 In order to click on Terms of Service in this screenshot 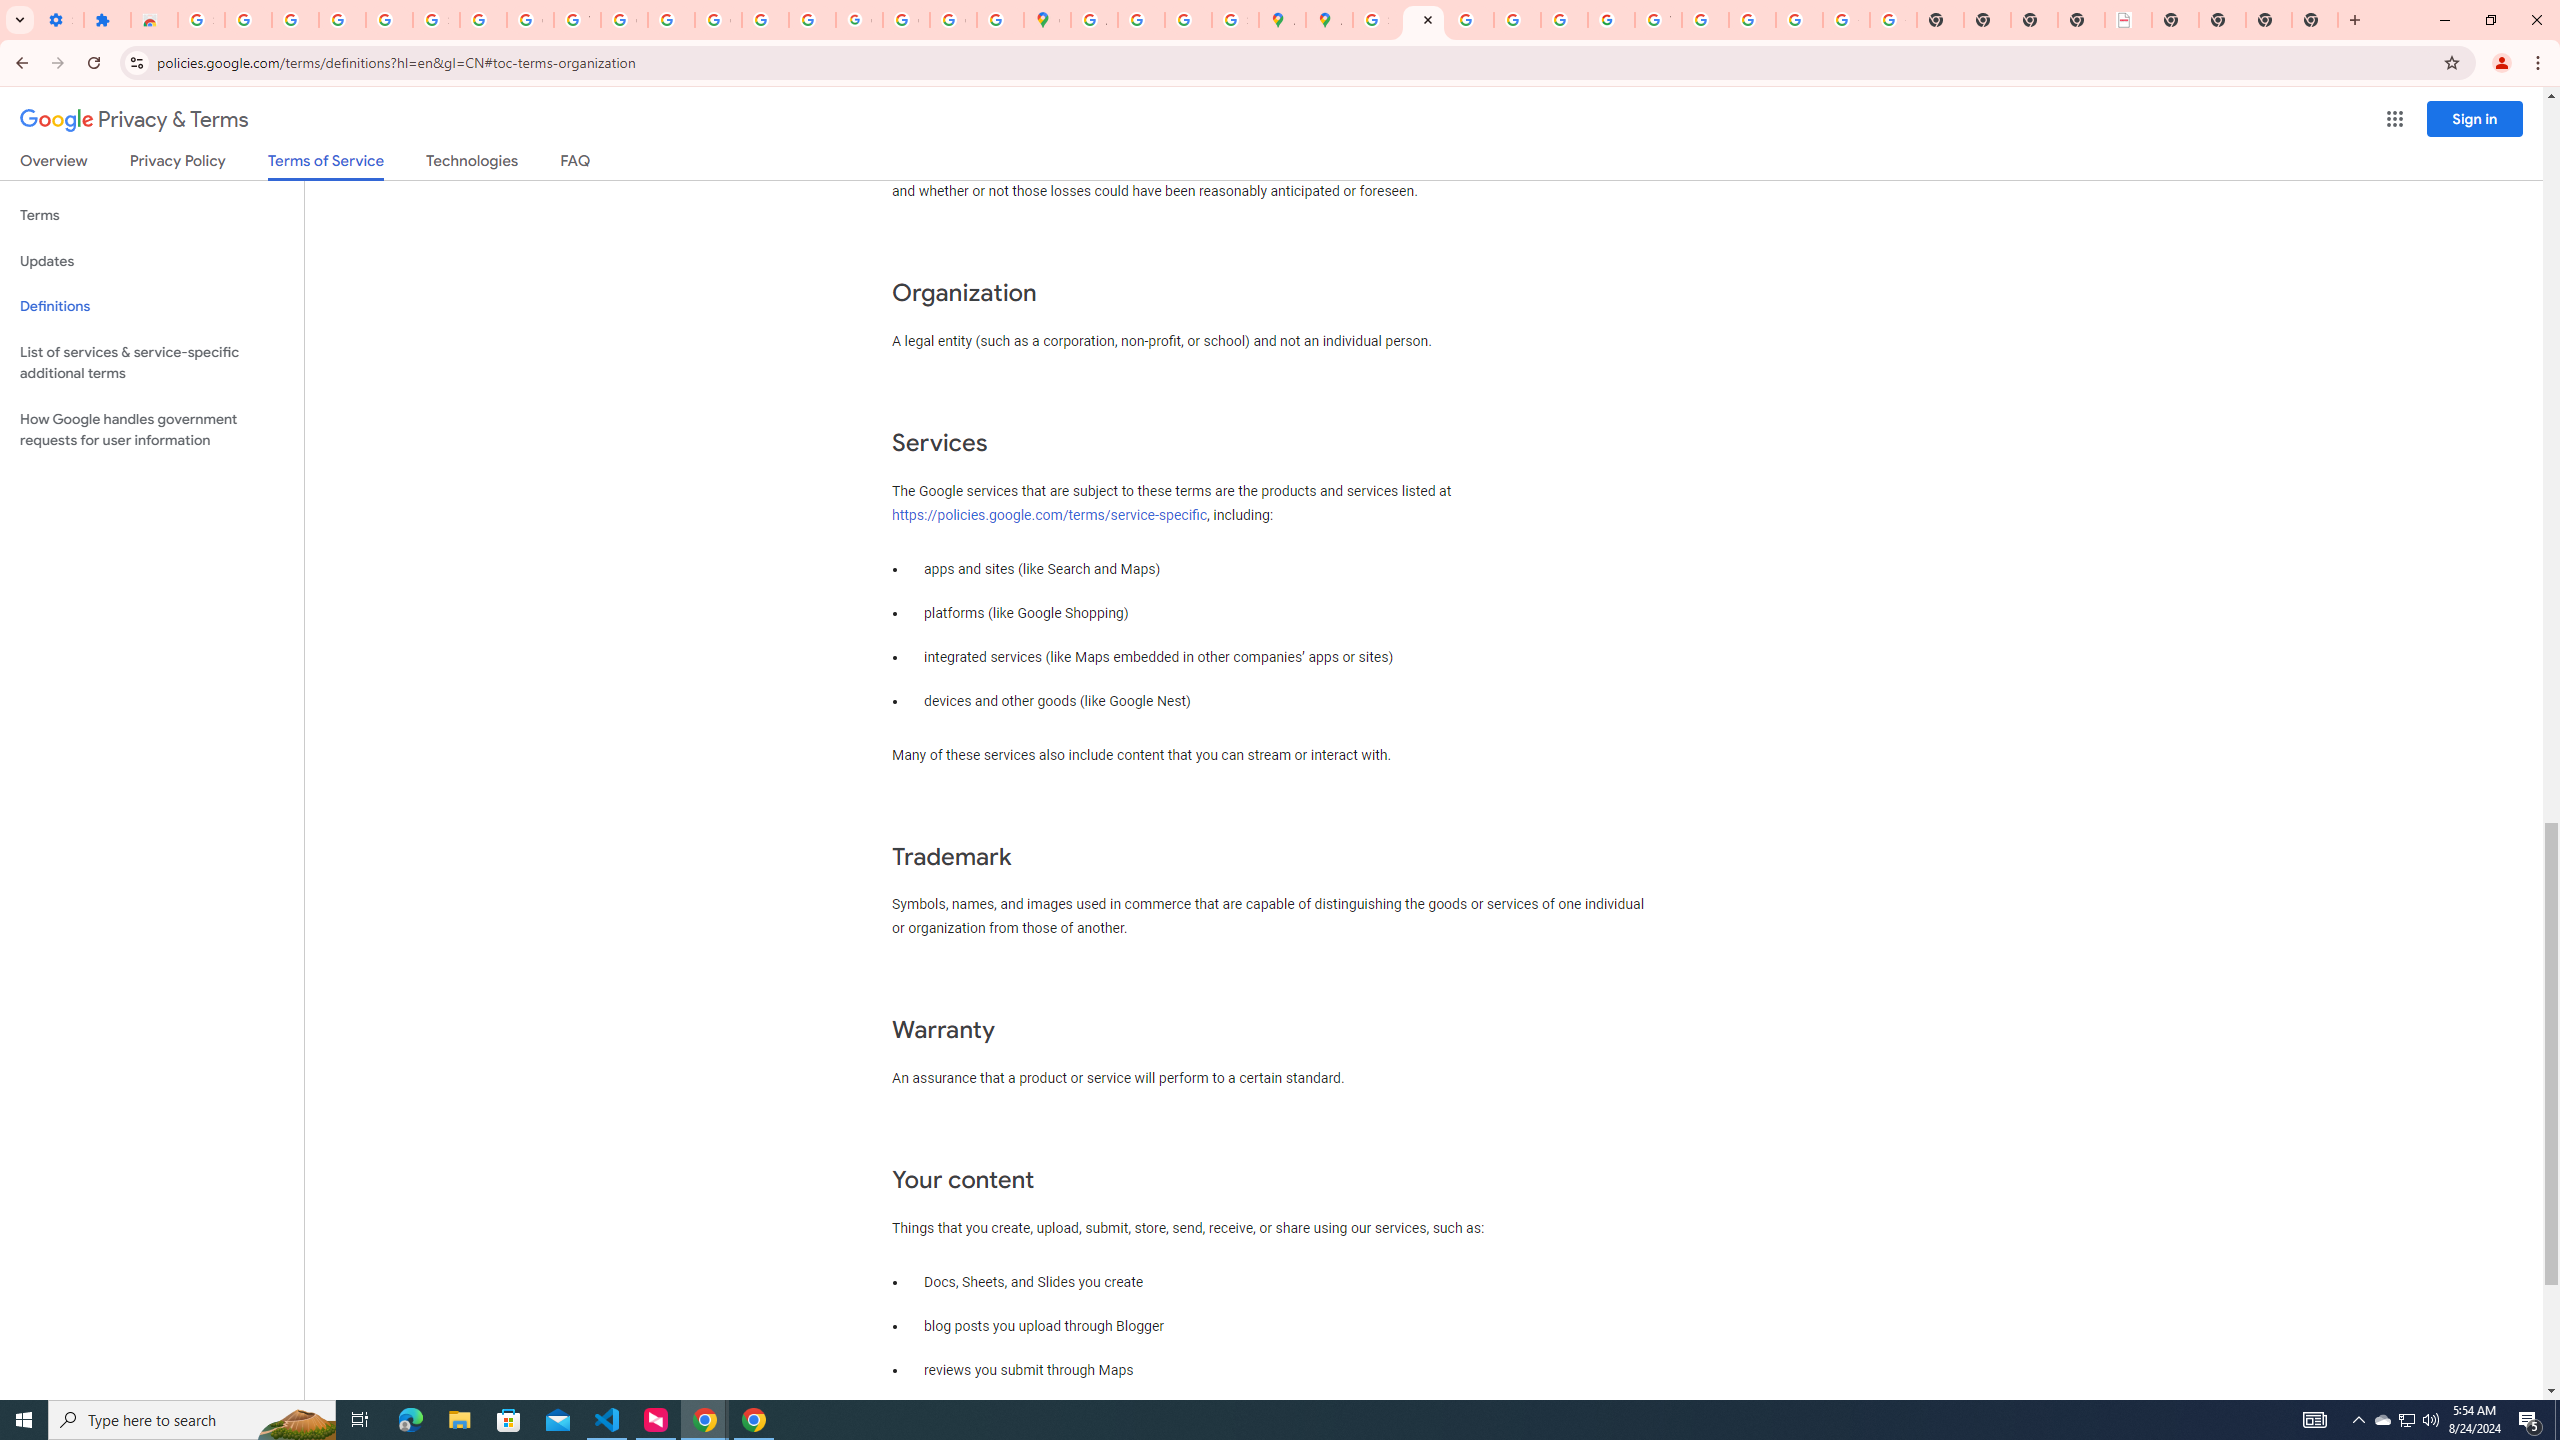, I will do `click(325, 166)`.